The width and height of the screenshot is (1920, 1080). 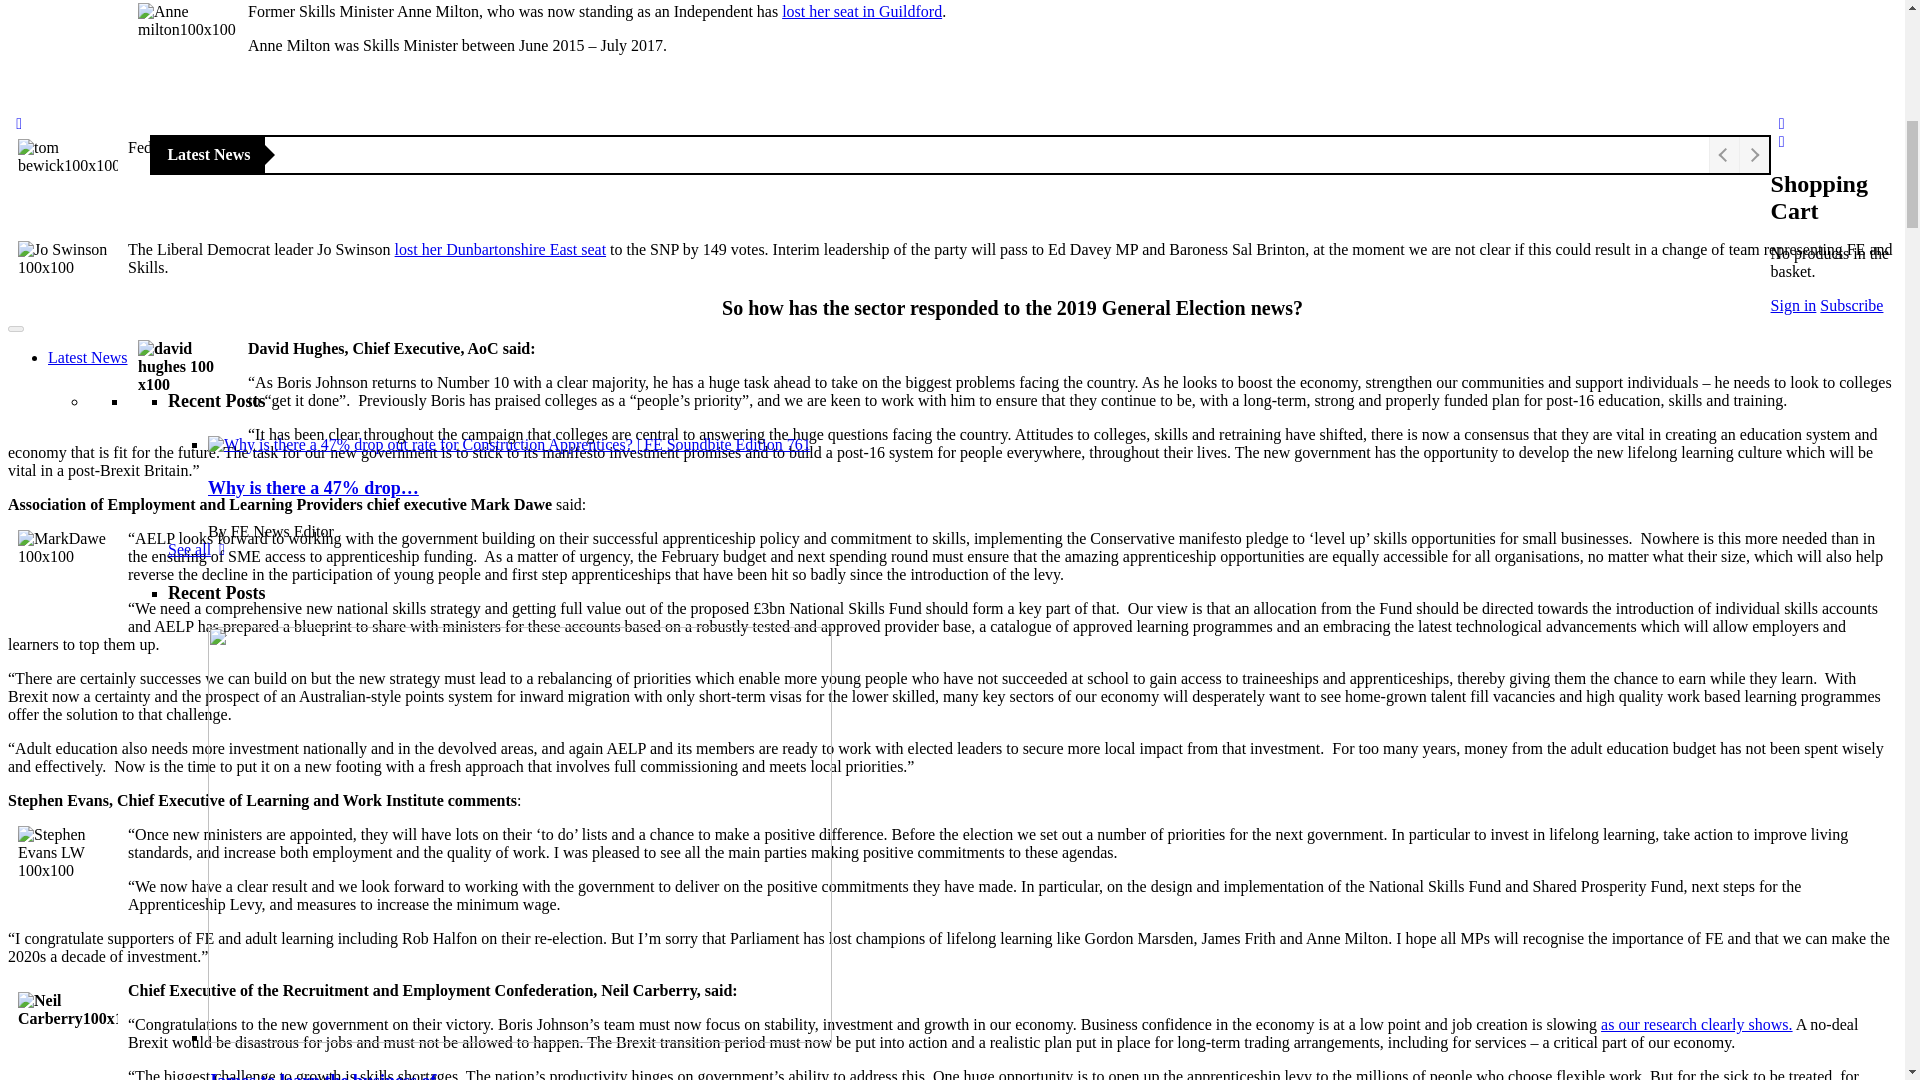 I want to click on See all, so click(x=200, y=254).